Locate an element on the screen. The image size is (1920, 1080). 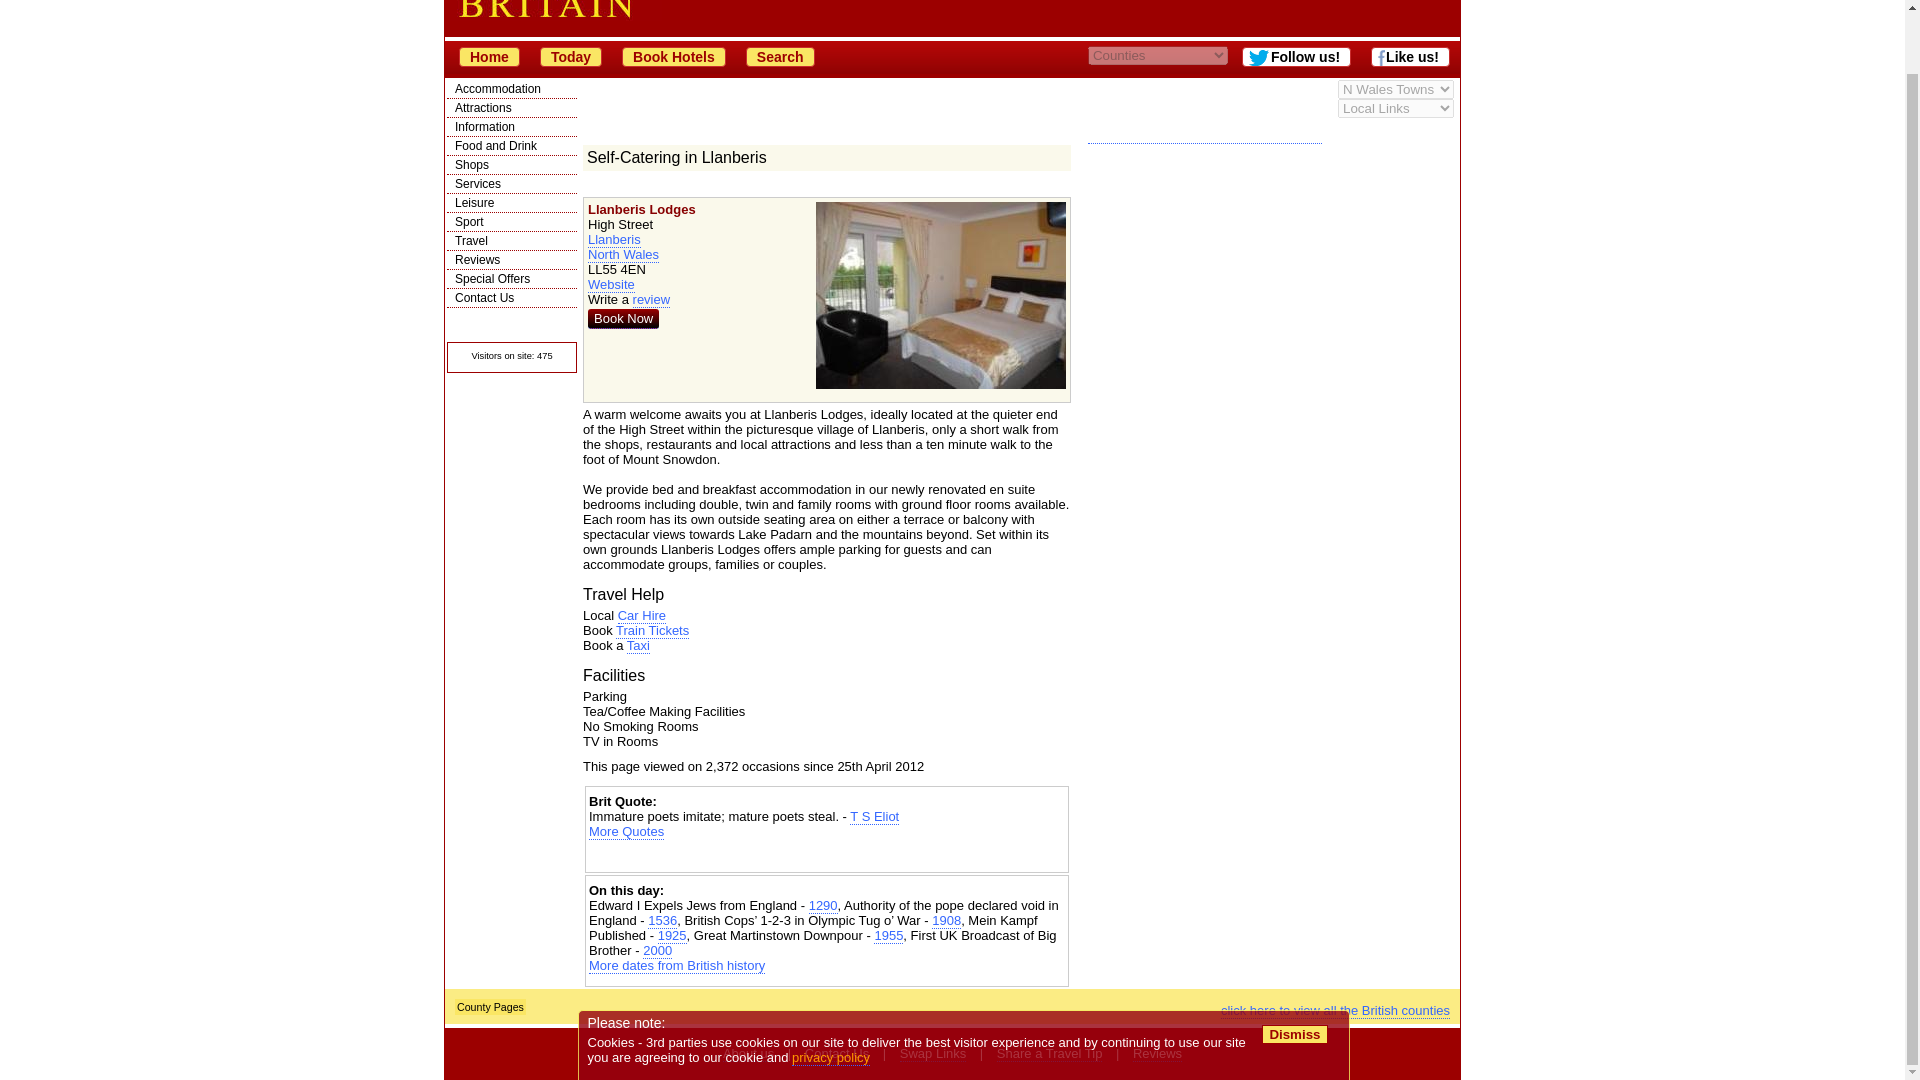
Today is located at coordinates (570, 56).